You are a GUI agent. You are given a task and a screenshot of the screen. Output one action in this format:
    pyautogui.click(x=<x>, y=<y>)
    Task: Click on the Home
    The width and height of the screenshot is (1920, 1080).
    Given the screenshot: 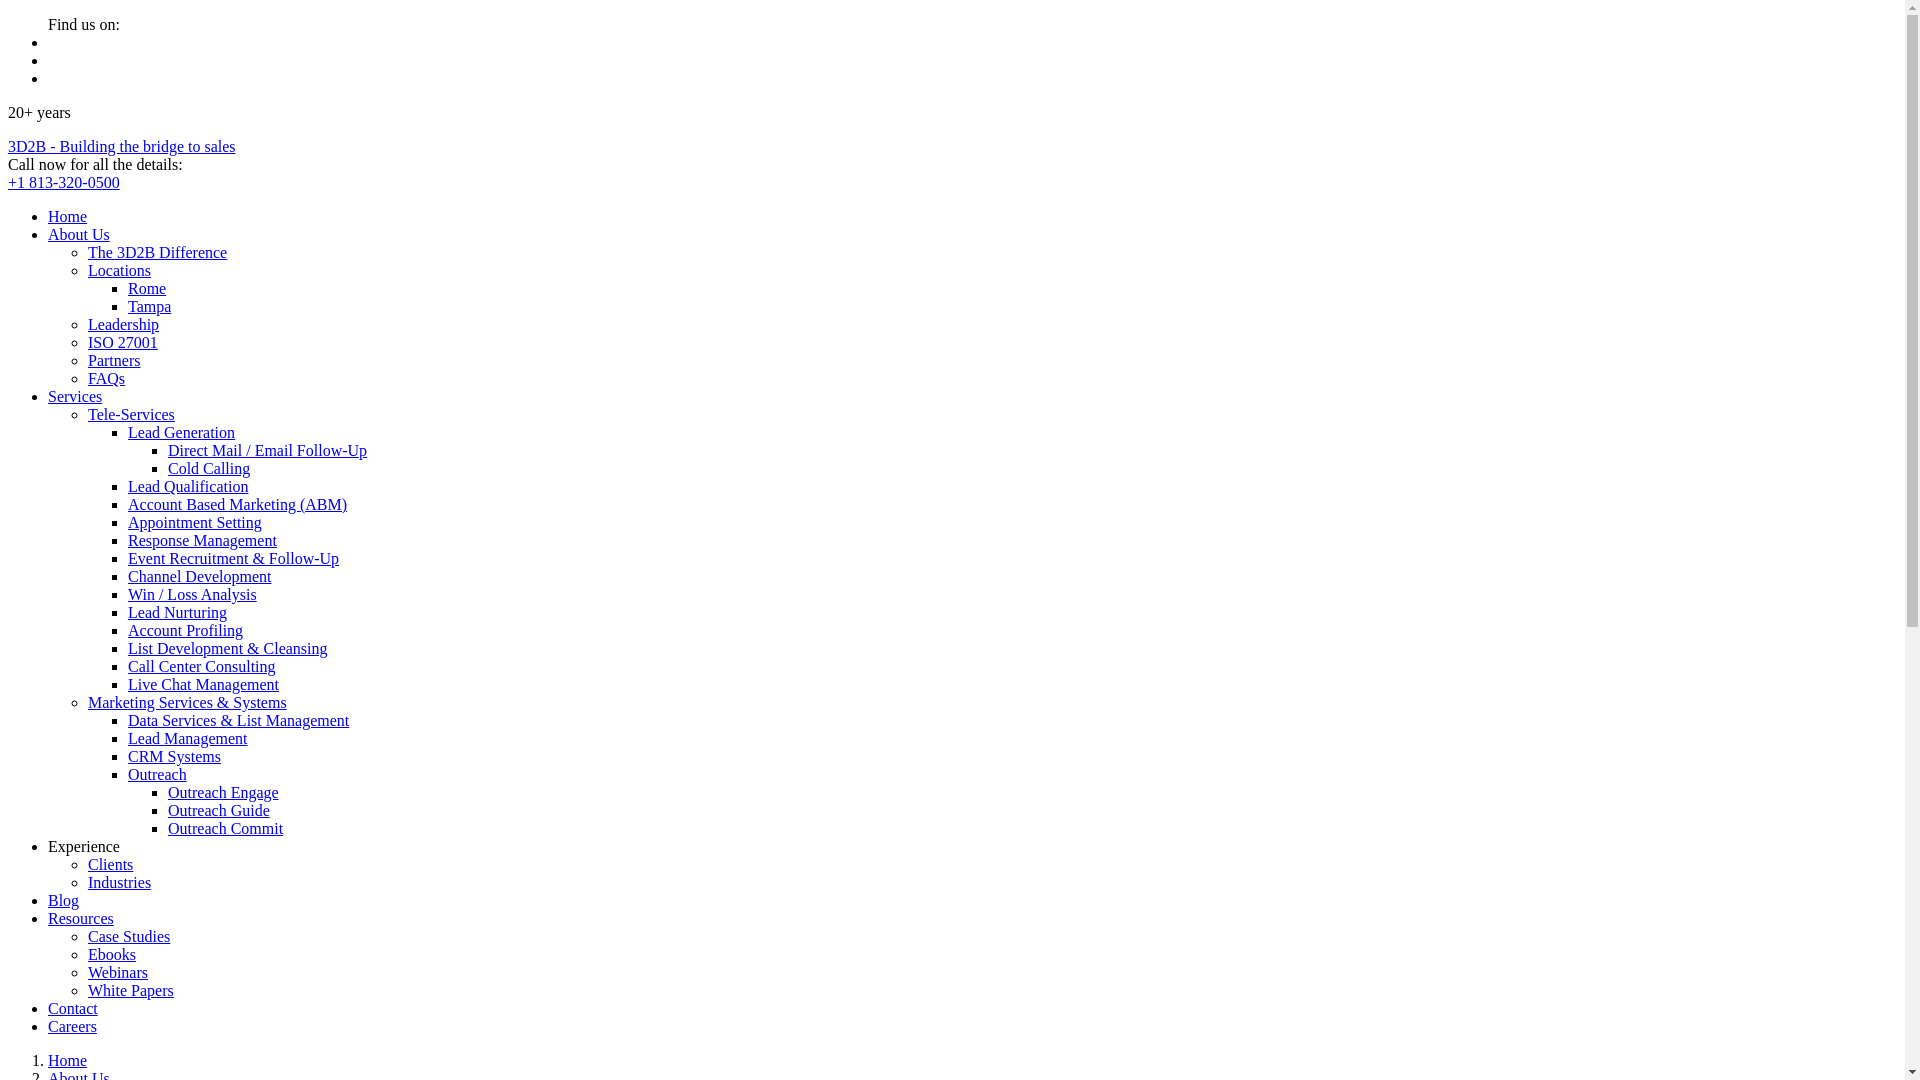 What is the action you would take?
    pyautogui.click(x=68, y=1060)
    